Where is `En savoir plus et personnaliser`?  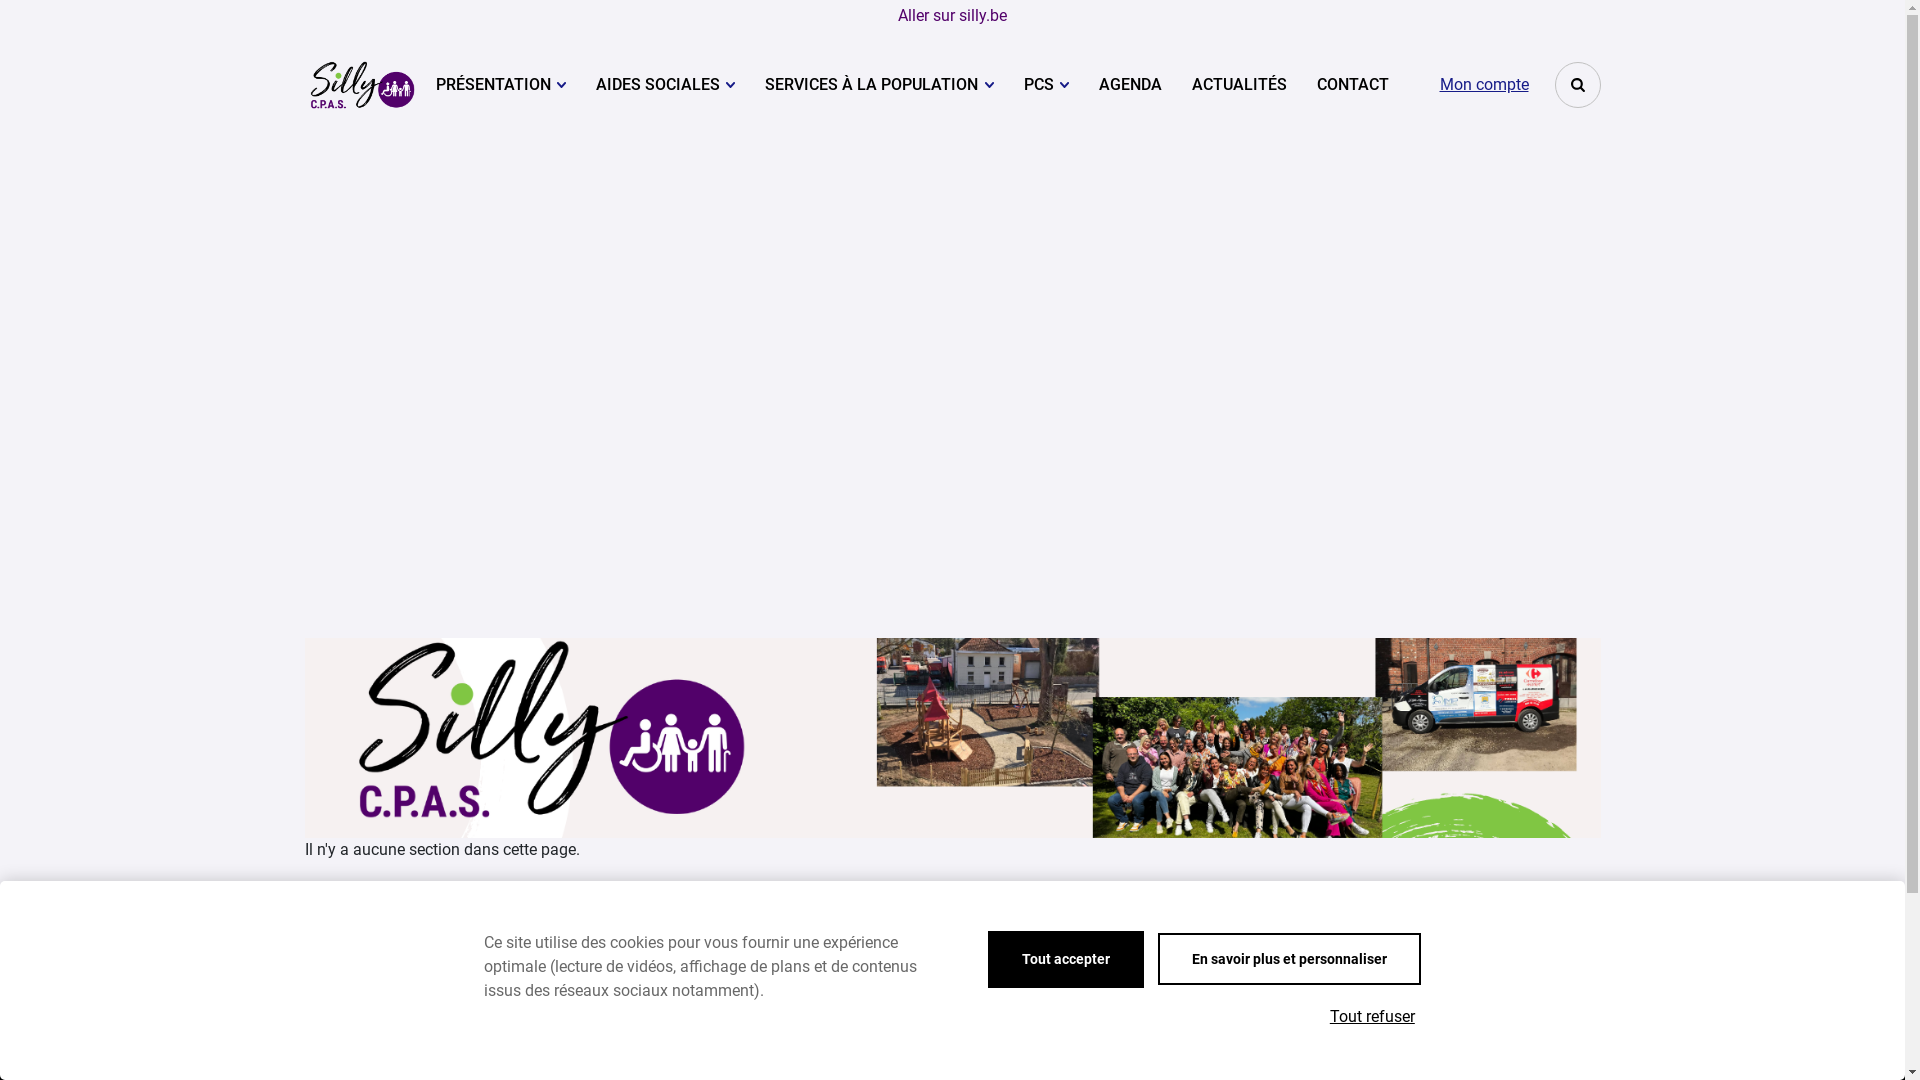
En savoir plus et personnaliser is located at coordinates (1290, 959).